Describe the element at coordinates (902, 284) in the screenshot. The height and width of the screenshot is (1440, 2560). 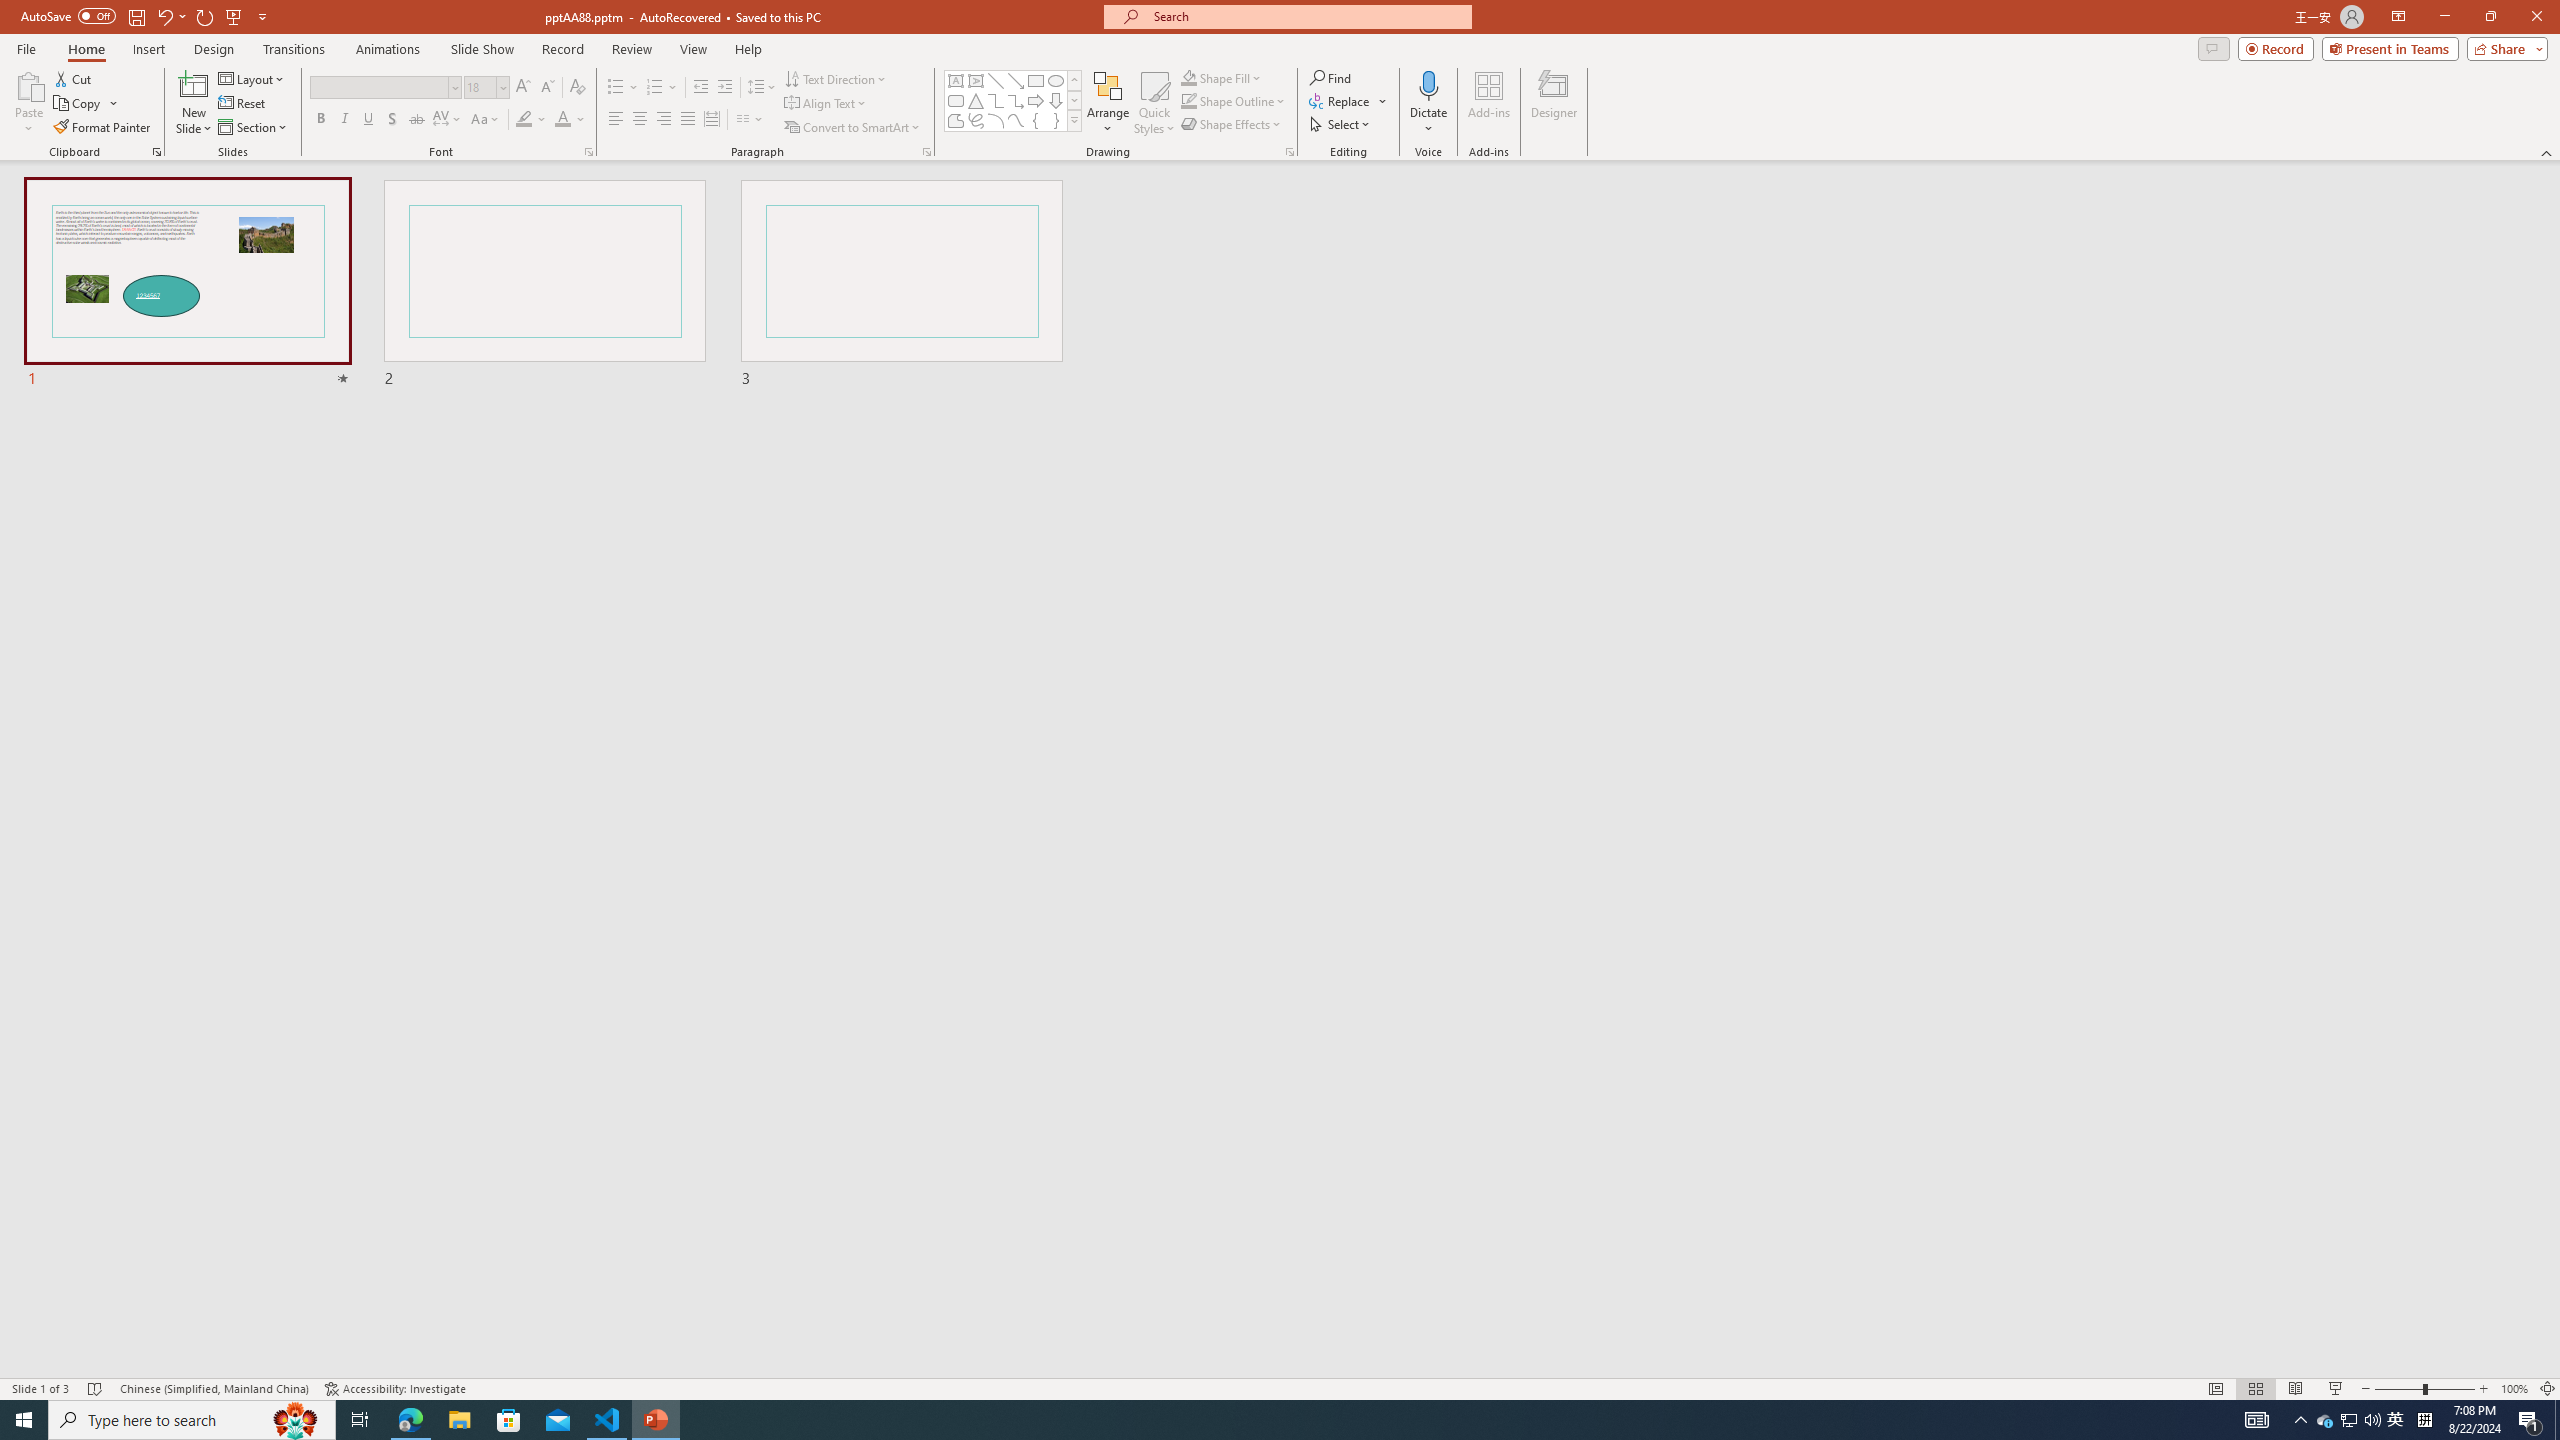
I see `Slide` at that location.